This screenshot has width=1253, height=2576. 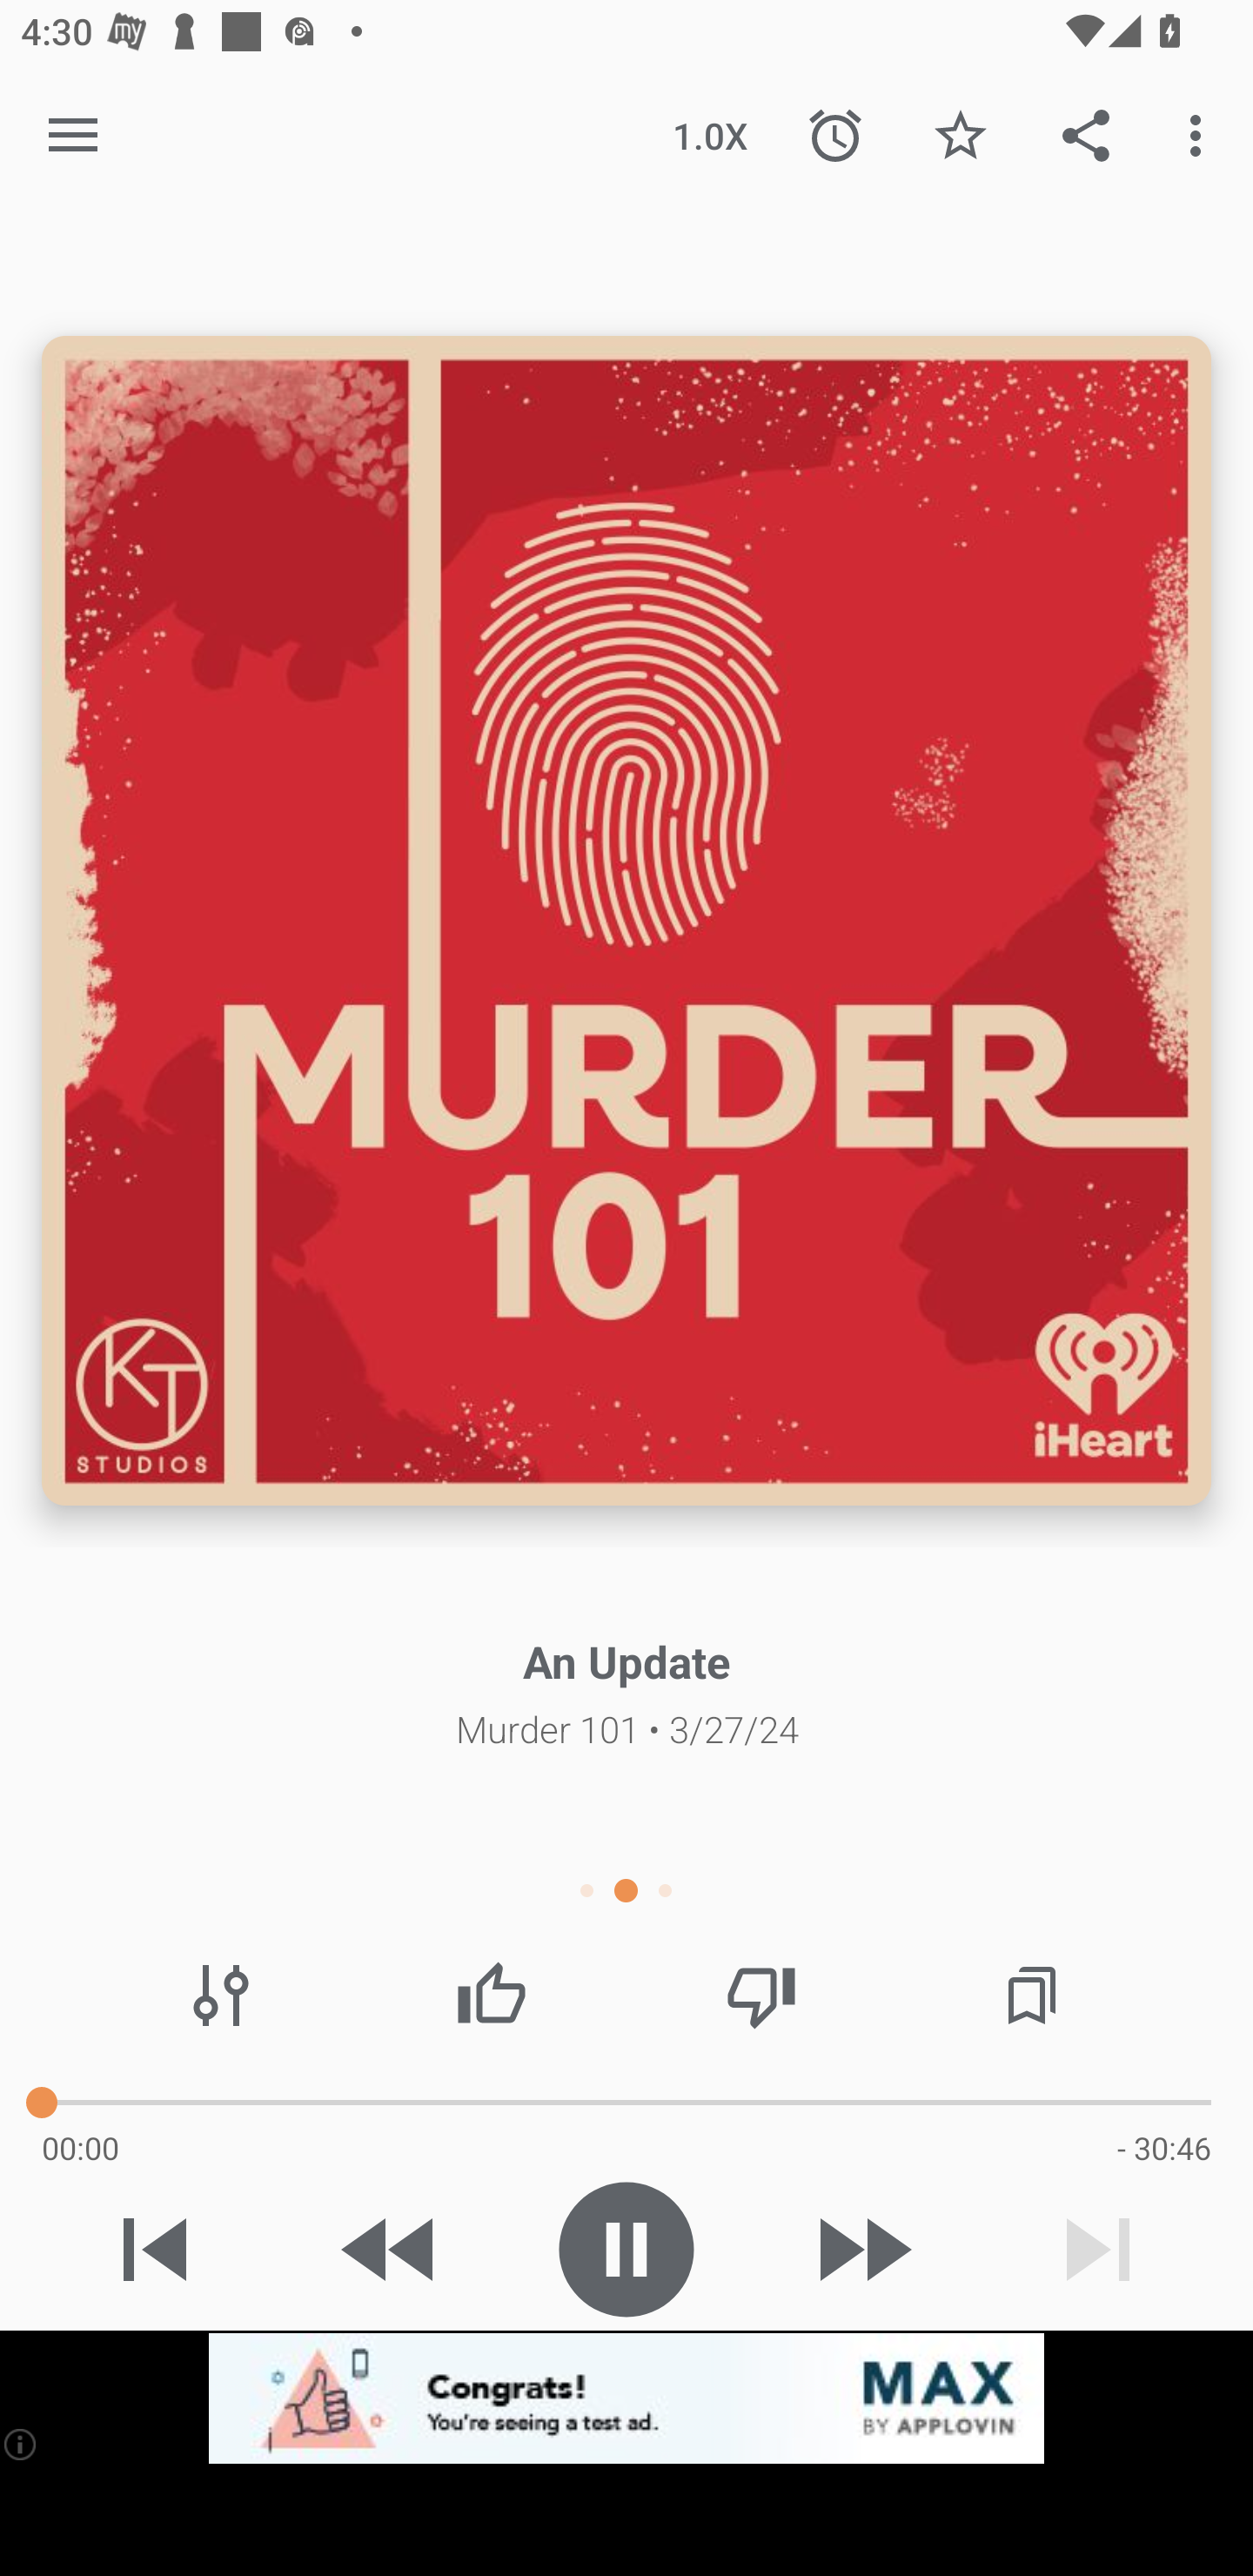 What do you see at coordinates (1164, 2147) in the screenshot?
I see `- 30:46` at bounding box center [1164, 2147].